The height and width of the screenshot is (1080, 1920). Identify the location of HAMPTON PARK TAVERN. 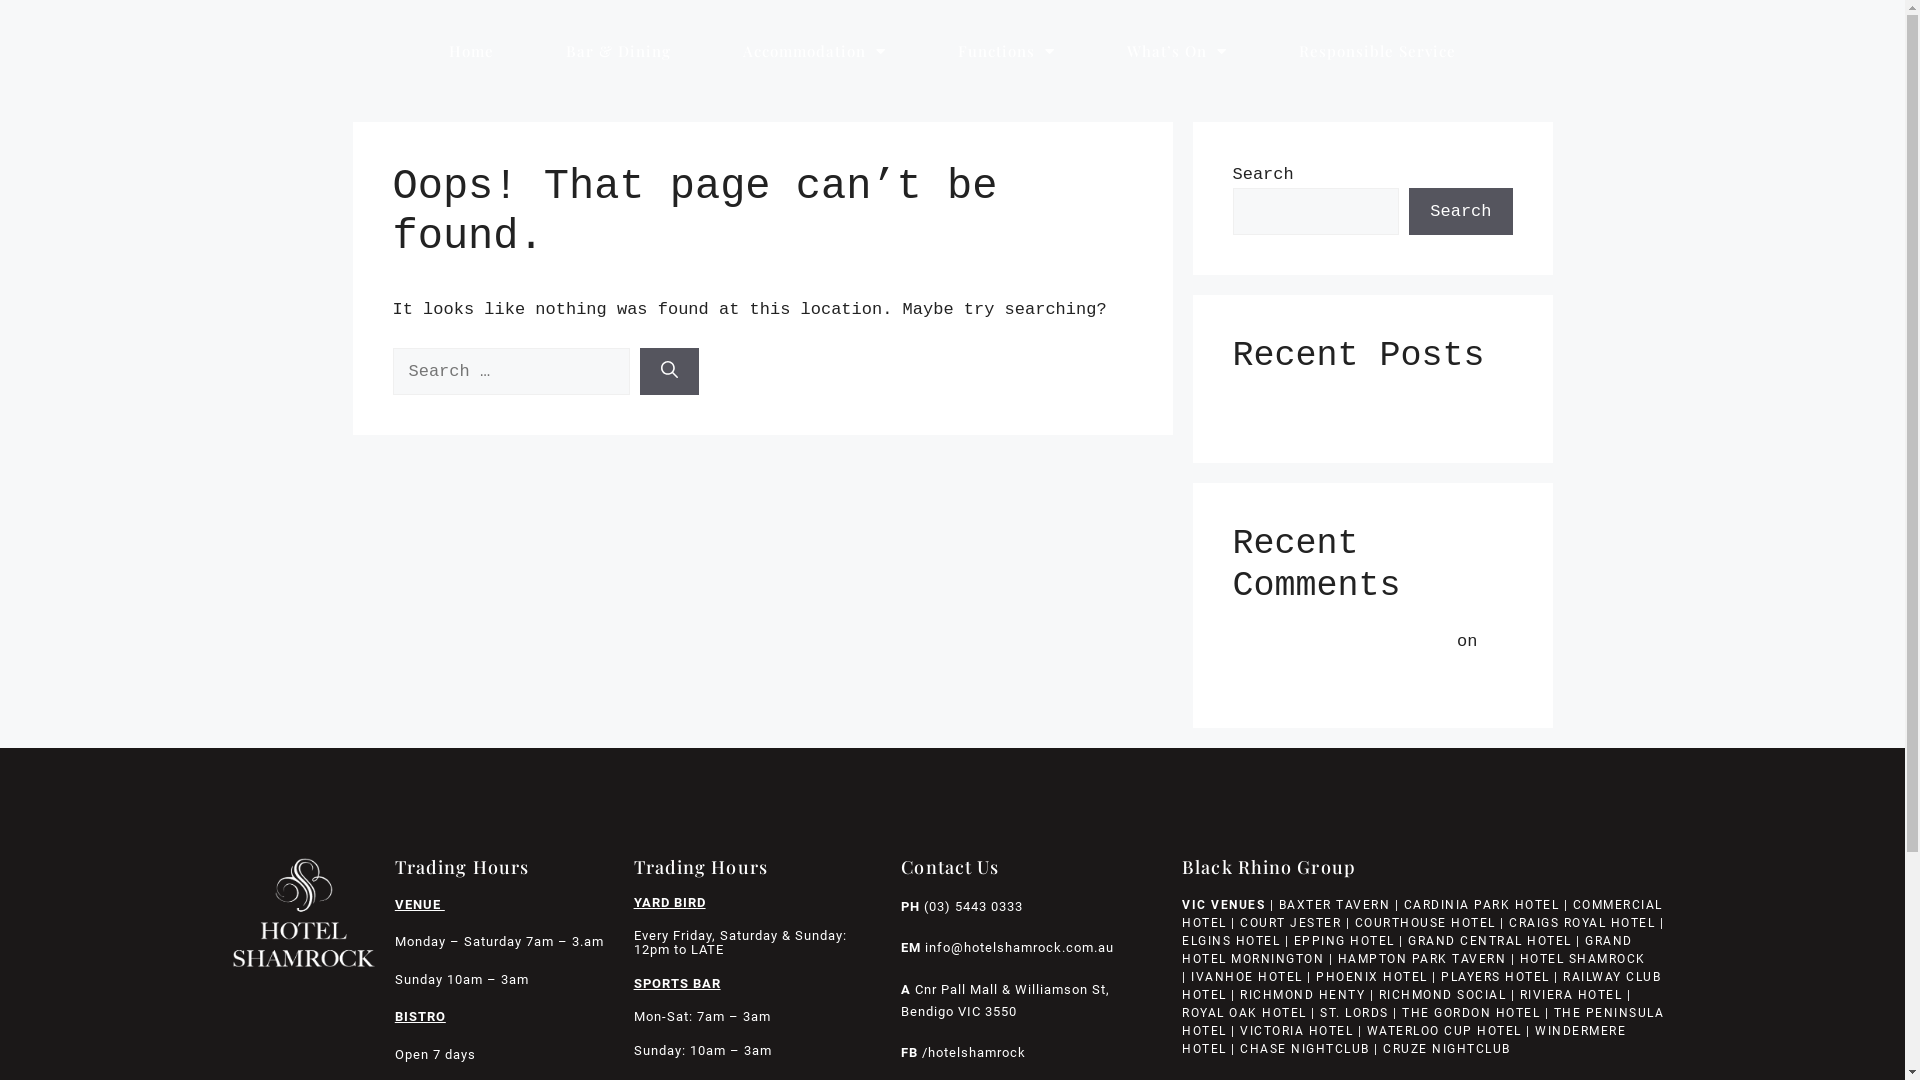
(1422, 959).